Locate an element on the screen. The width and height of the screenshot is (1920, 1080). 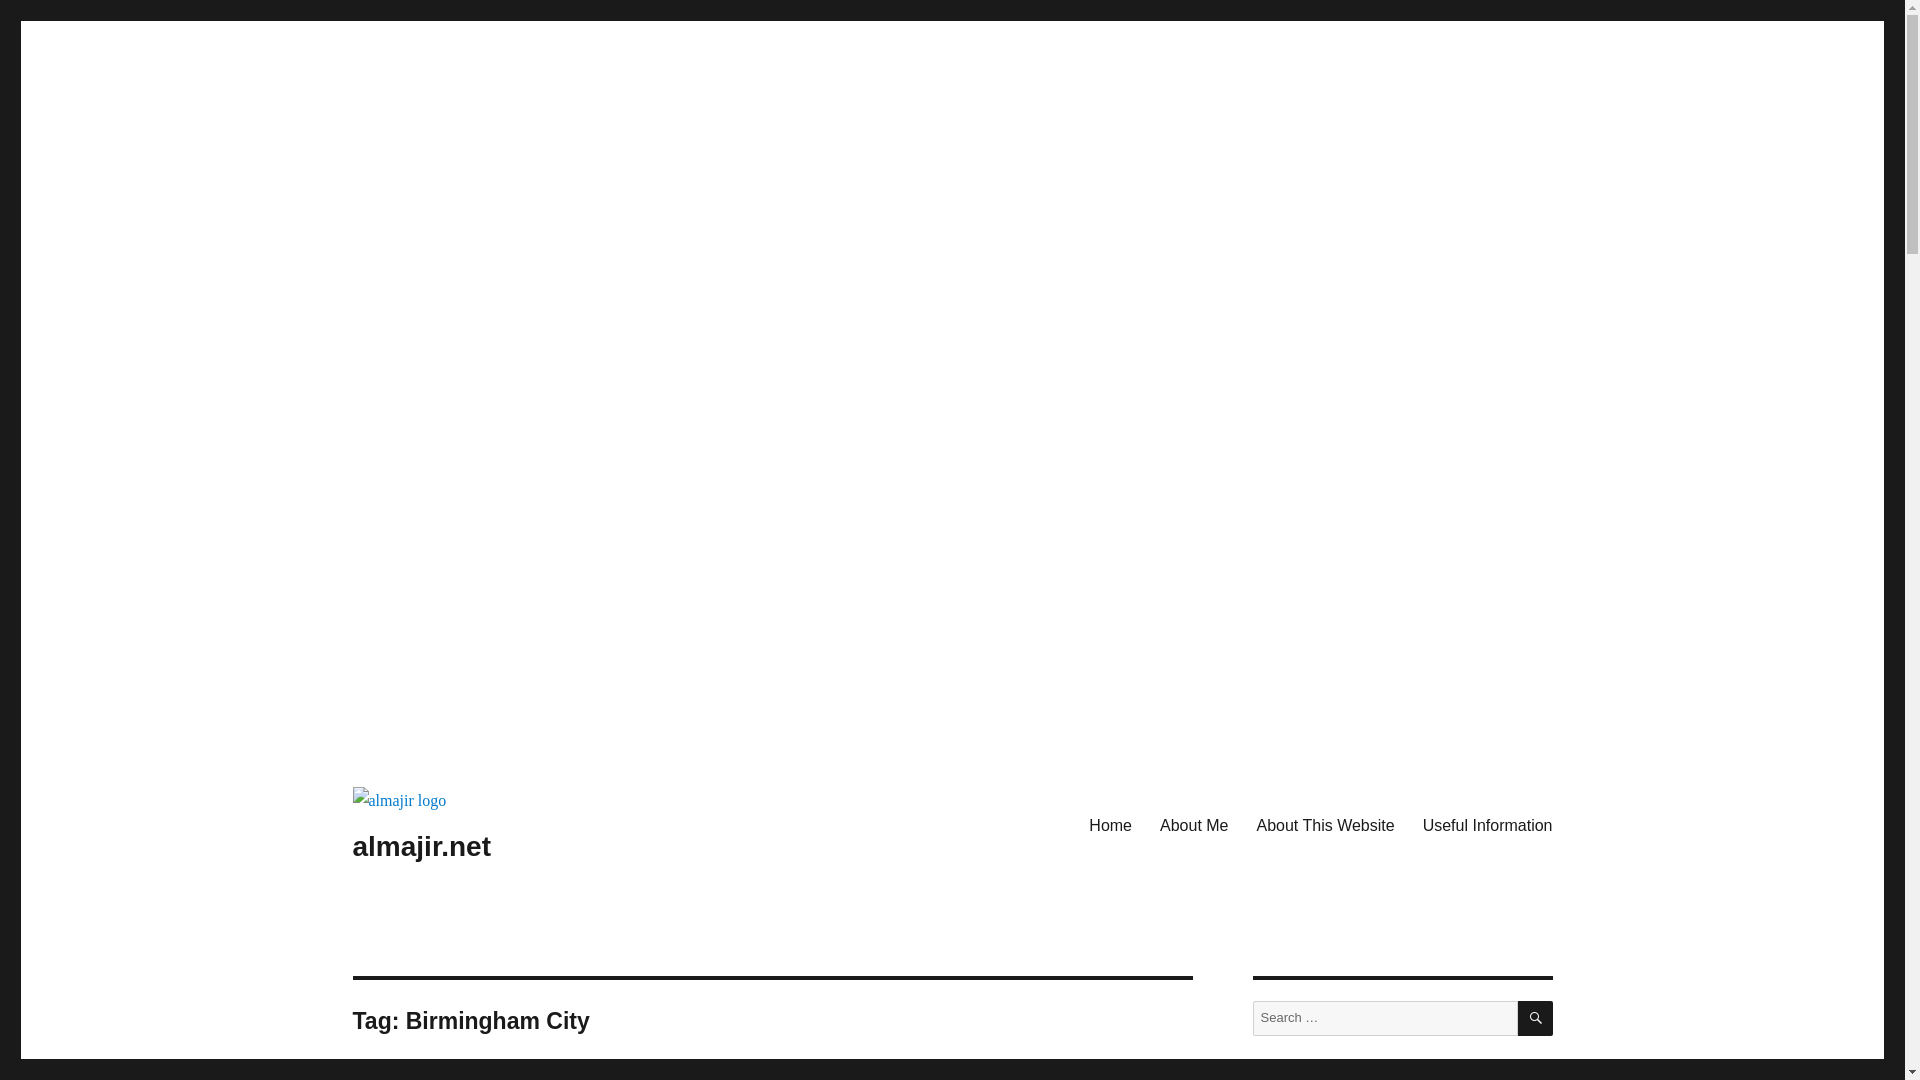
About Me is located at coordinates (1194, 824).